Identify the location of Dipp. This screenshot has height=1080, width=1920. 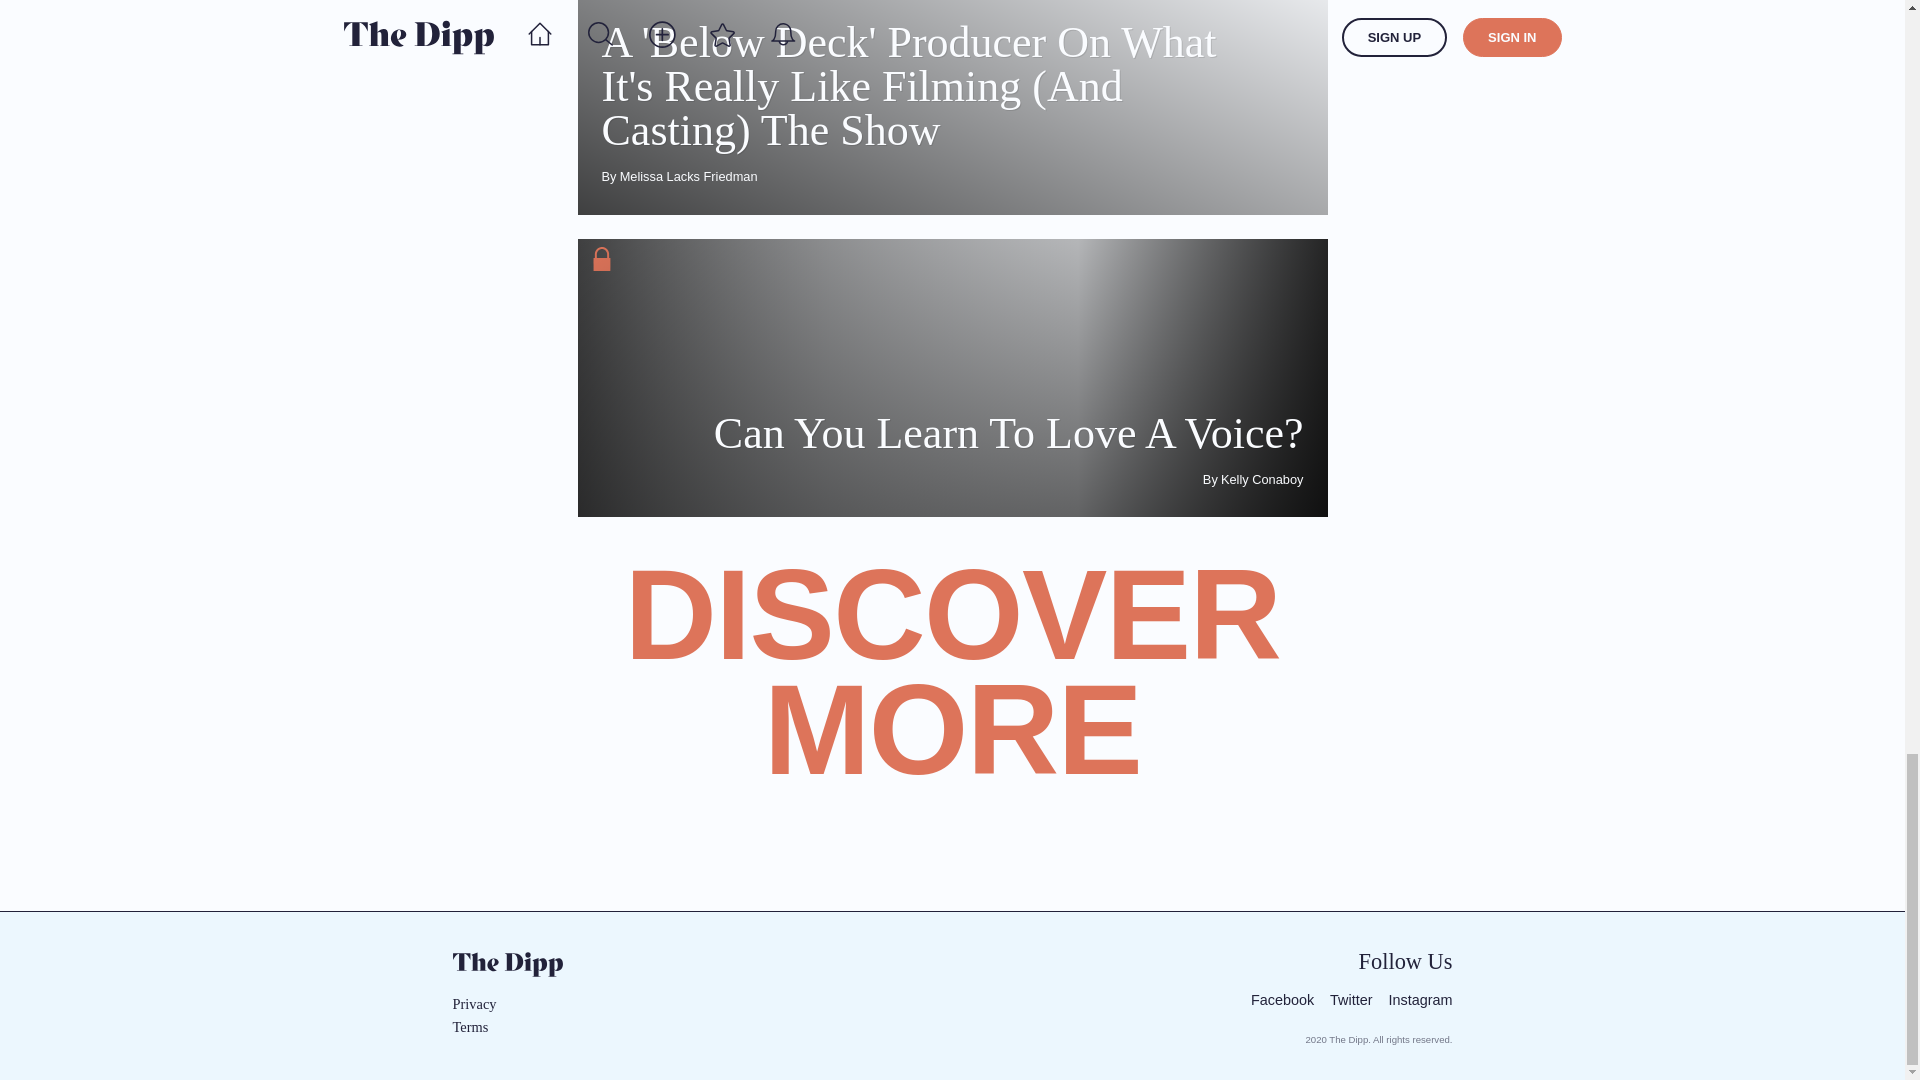
(506, 964).